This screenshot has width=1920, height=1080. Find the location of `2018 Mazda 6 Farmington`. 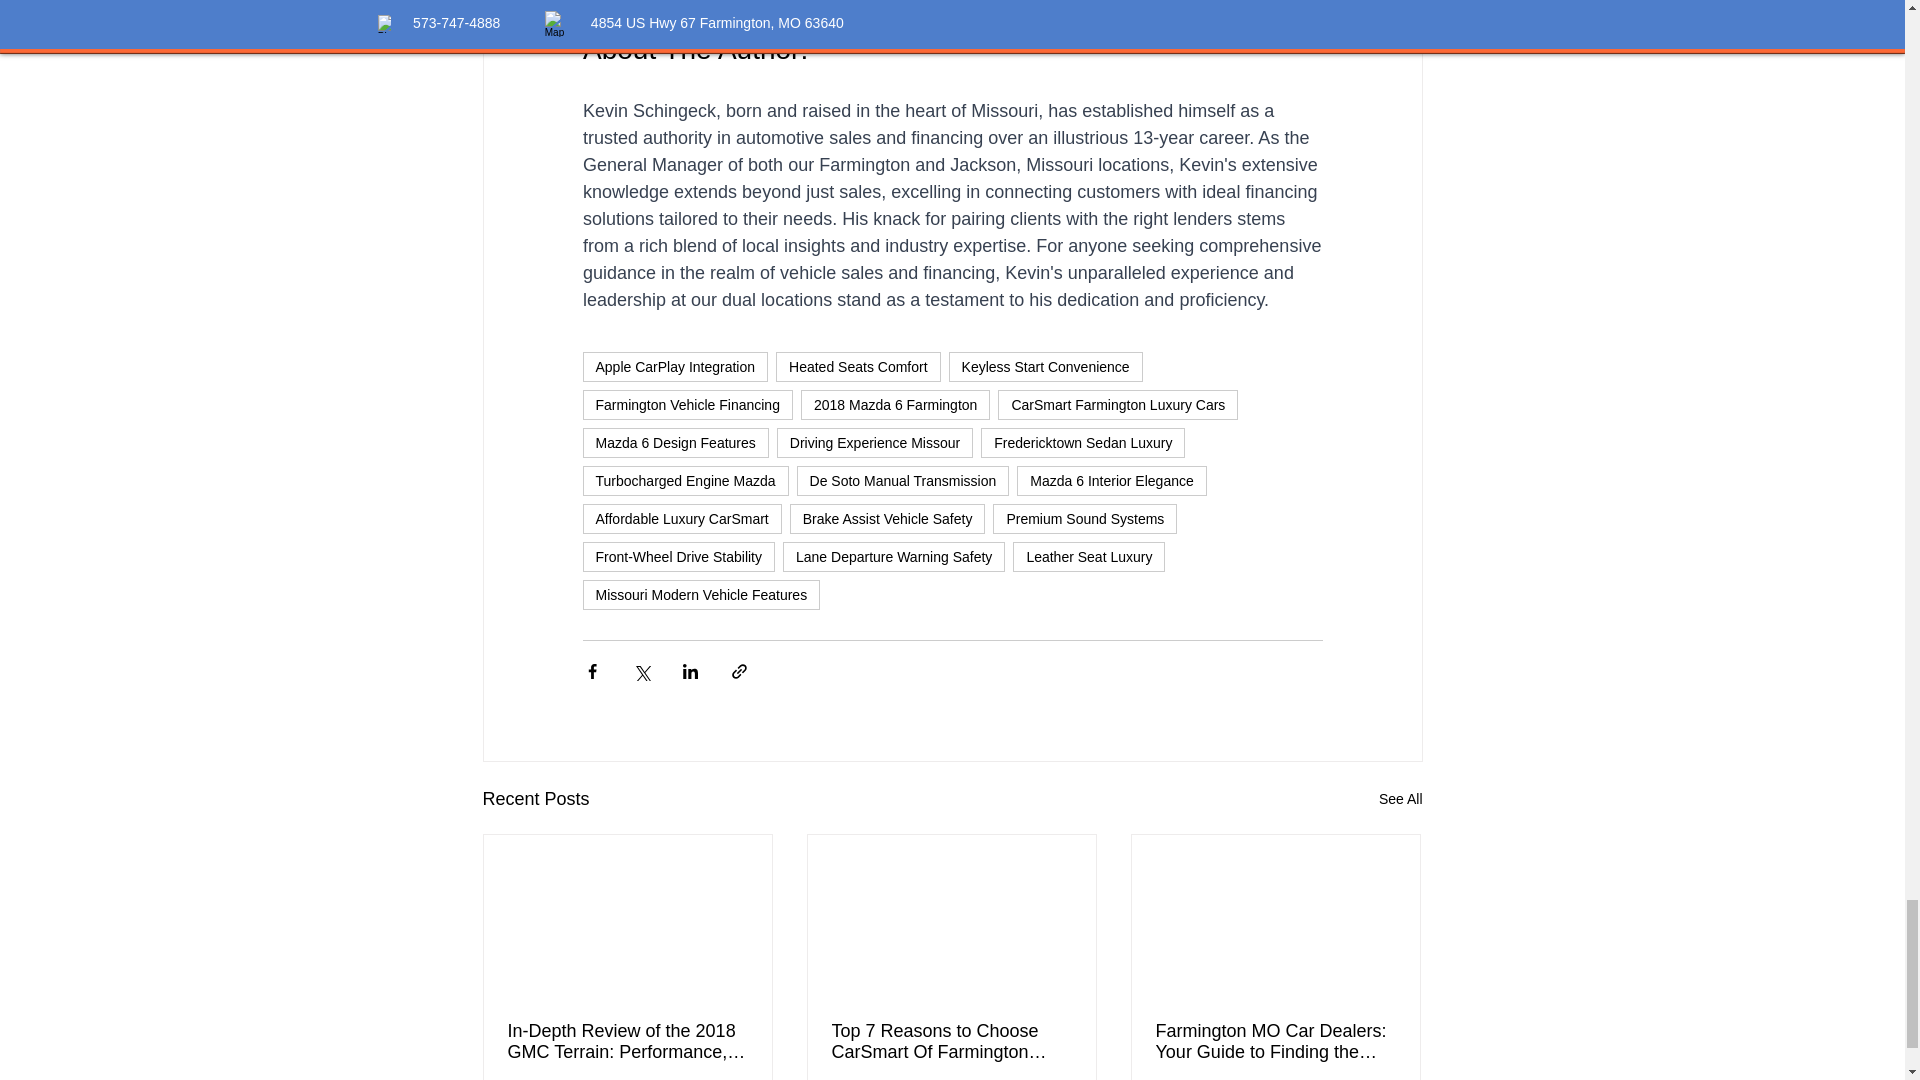

2018 Mazda 6 Farmington is located at coordinates (895, 404).